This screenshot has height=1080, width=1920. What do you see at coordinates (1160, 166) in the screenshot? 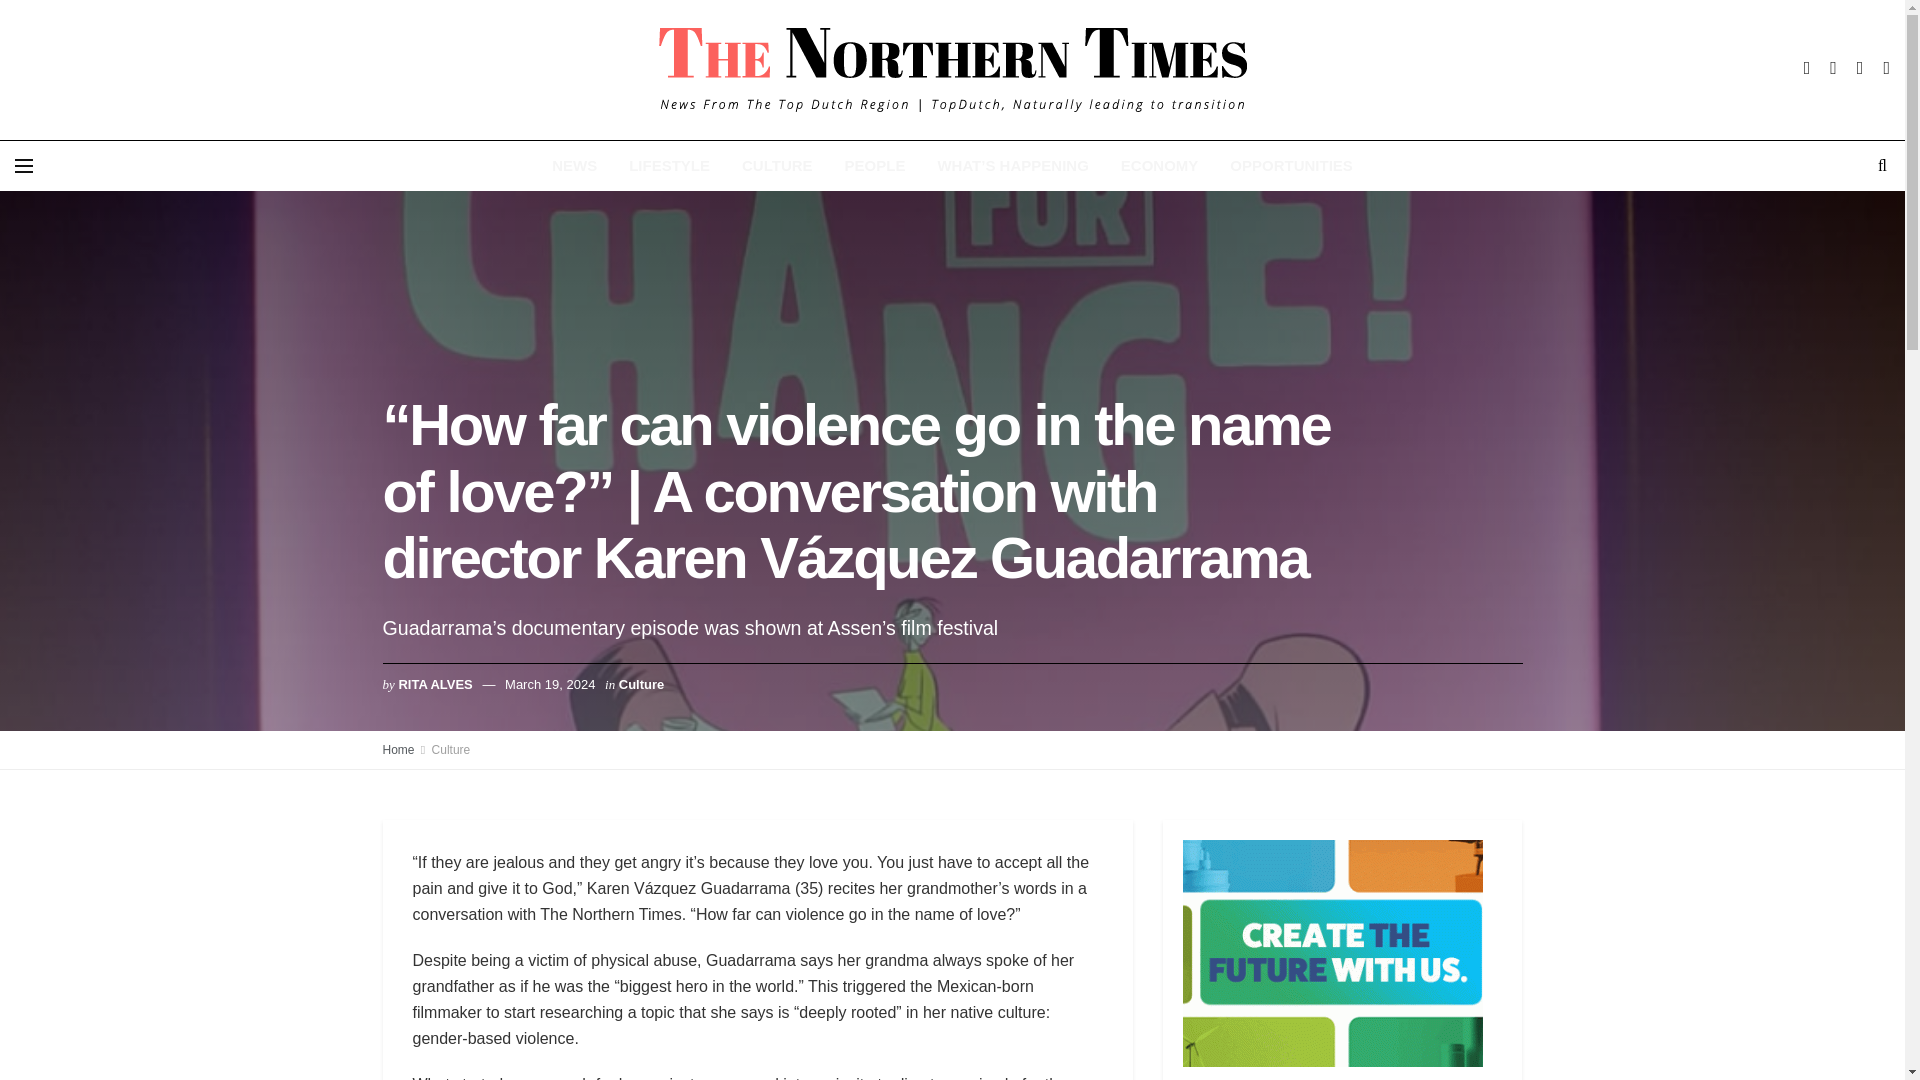
I see `ECONOMY` at bounding box center [1160, 166].